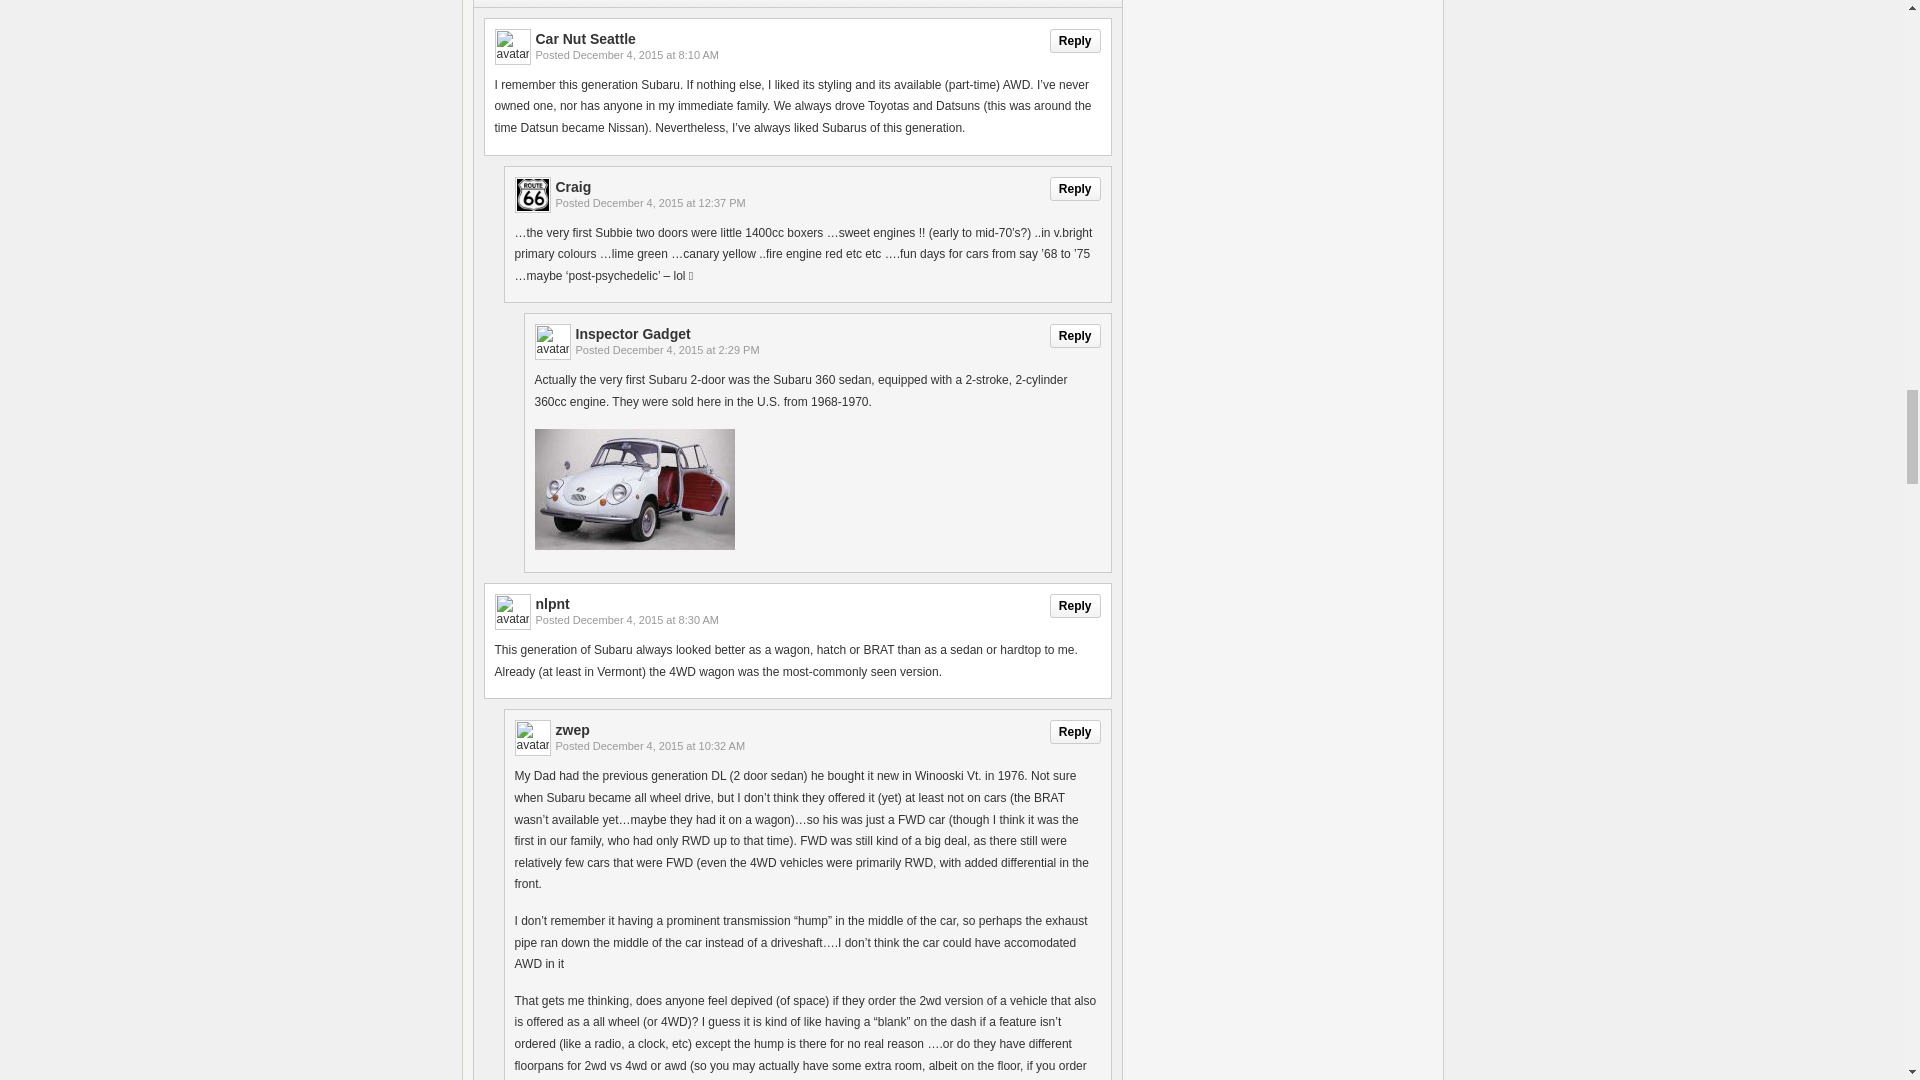  What do you see at coordinates (645, 620) in the screenshot?
I see `2015-12-04T08:30:11-08:00` at bounding box center [645, 620].